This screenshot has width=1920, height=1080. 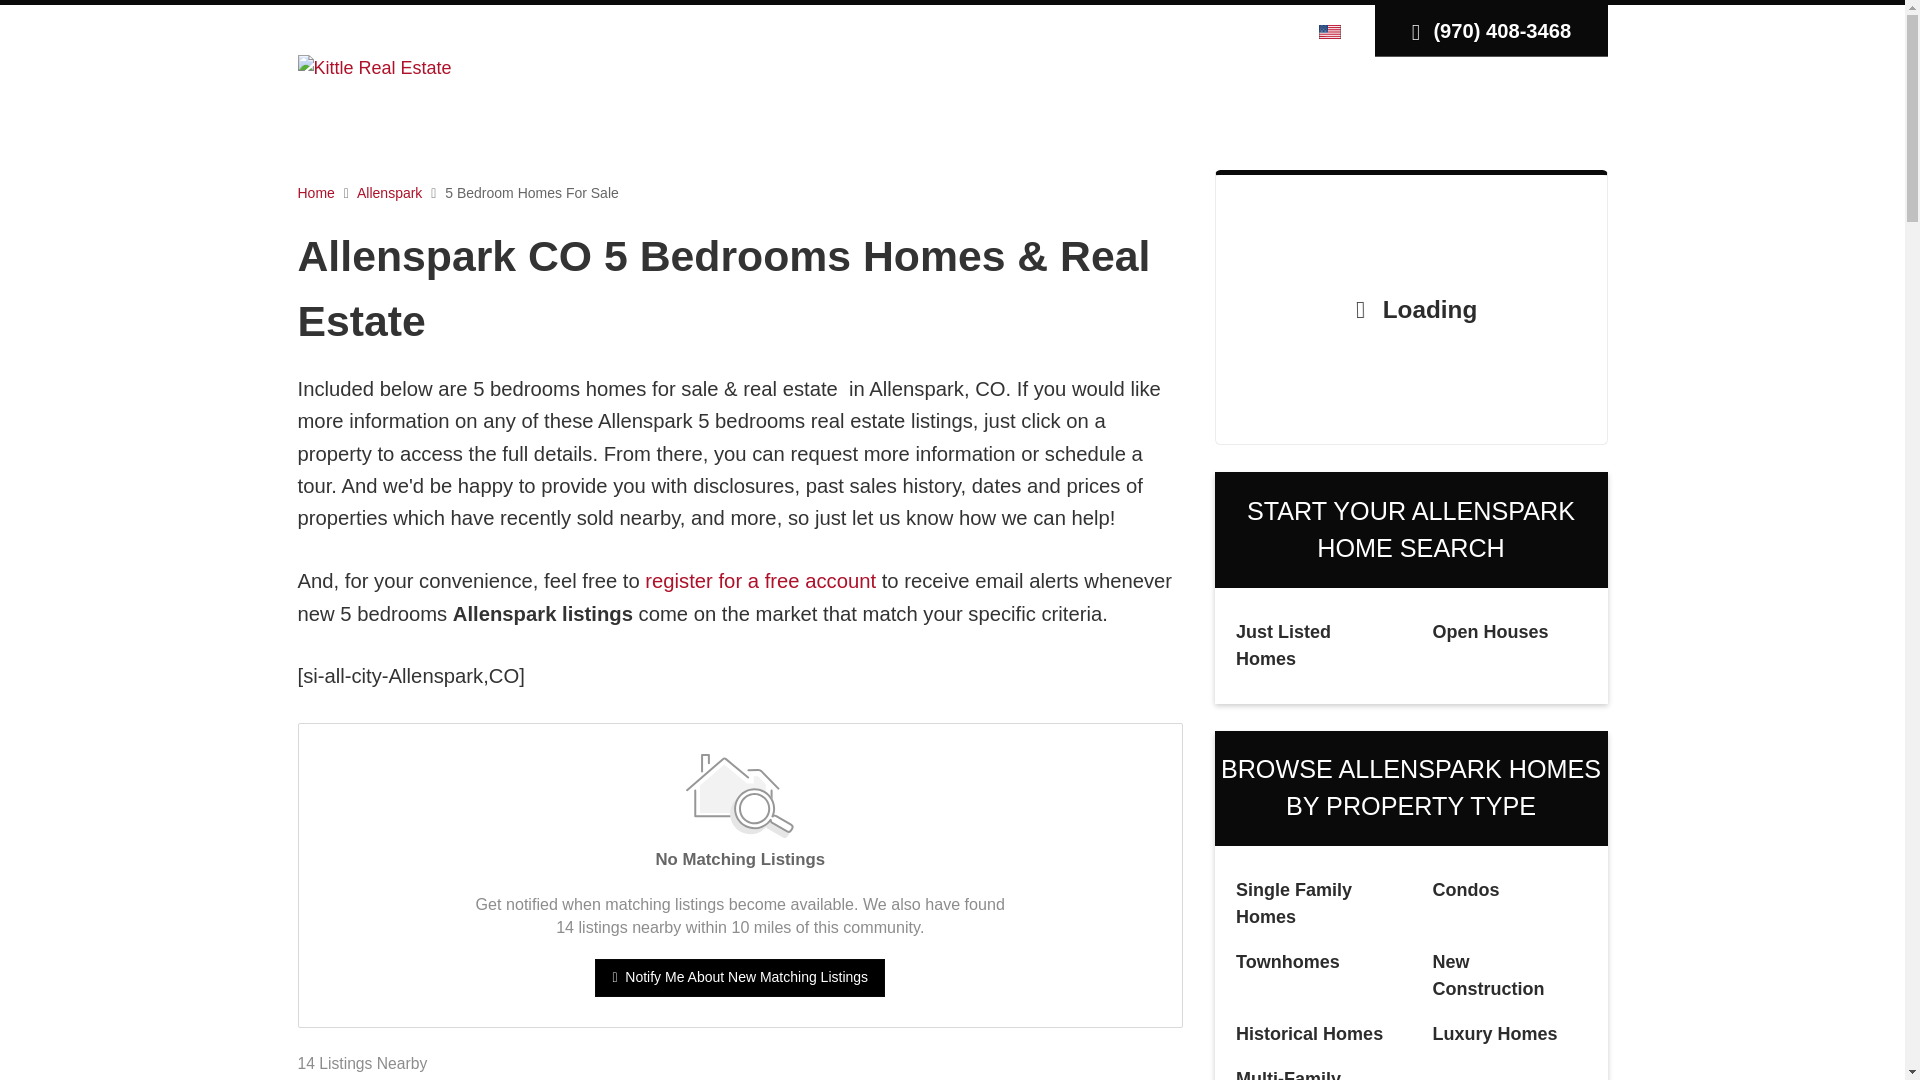 I want to click on Register, so click(x=1220, y=30).